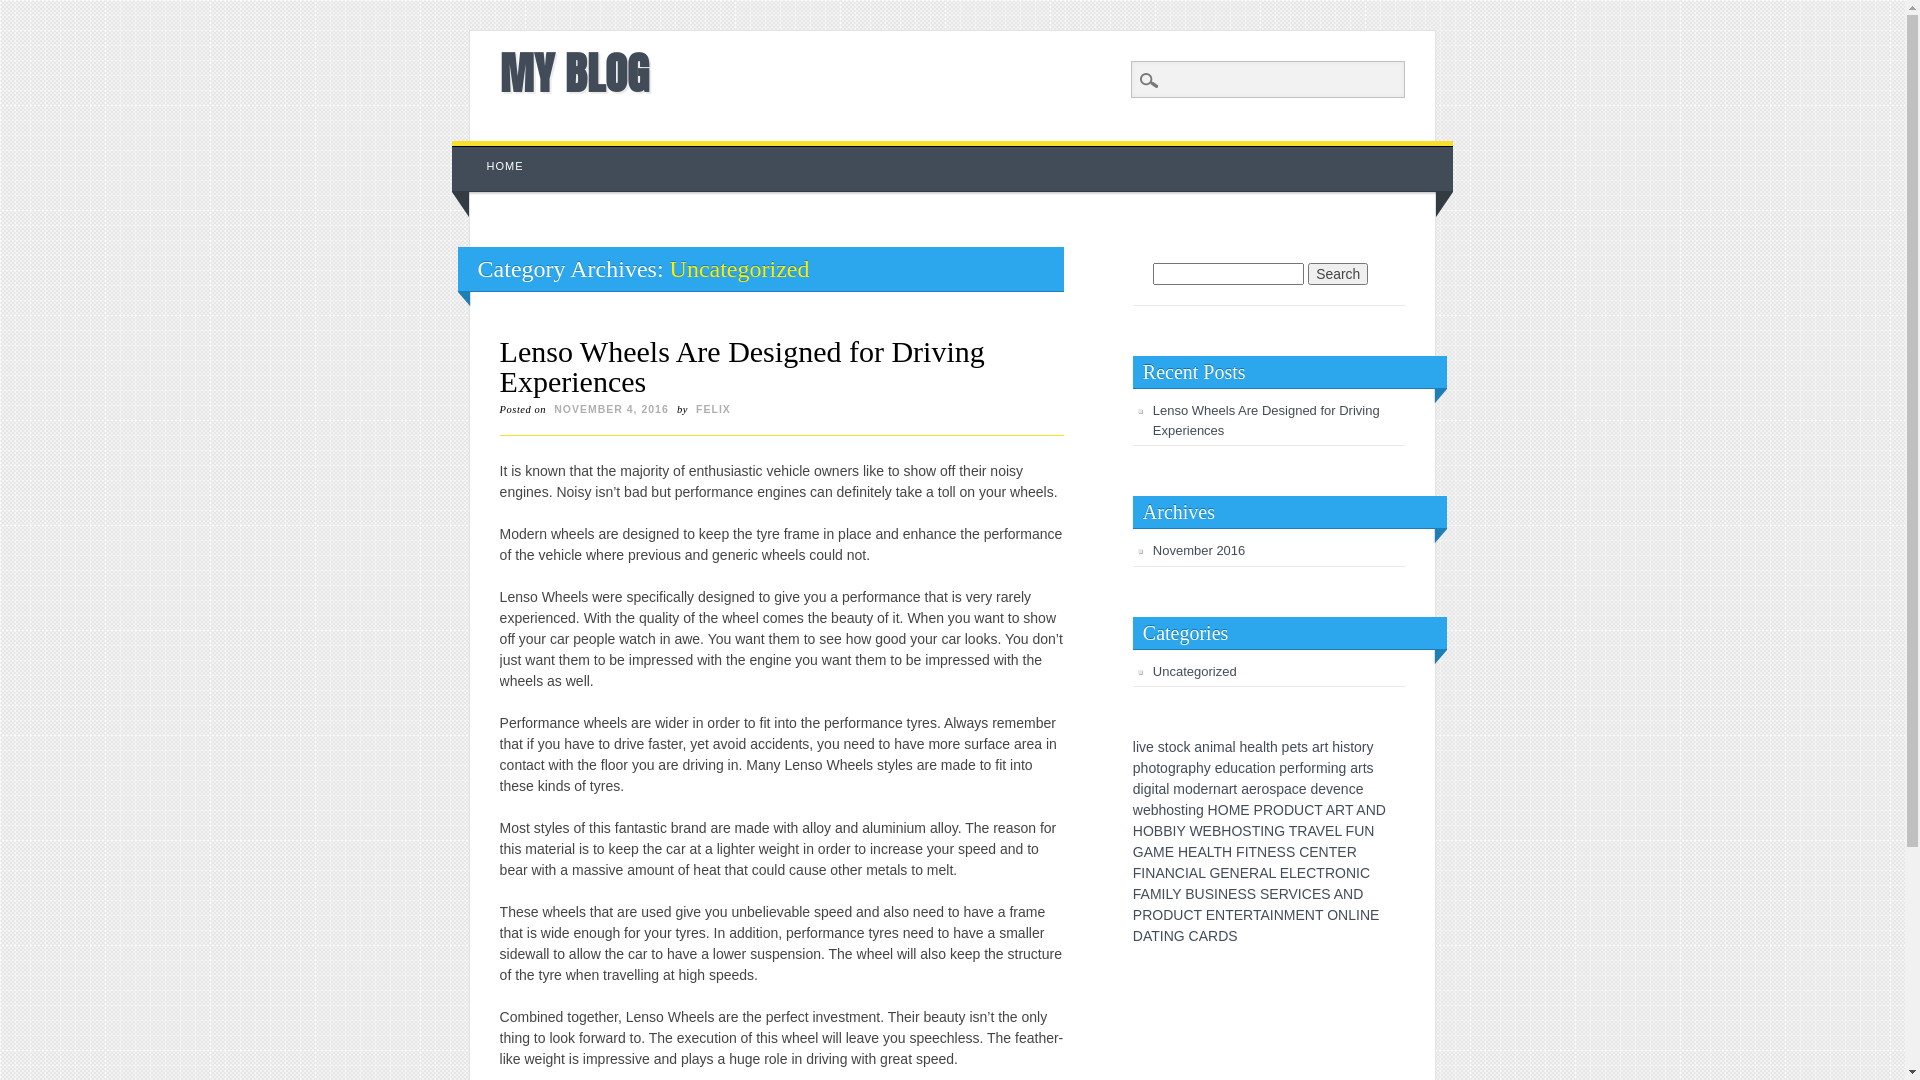 This screenshot has height=1080, width=1920. I want to click on e, so click(1322, 789).